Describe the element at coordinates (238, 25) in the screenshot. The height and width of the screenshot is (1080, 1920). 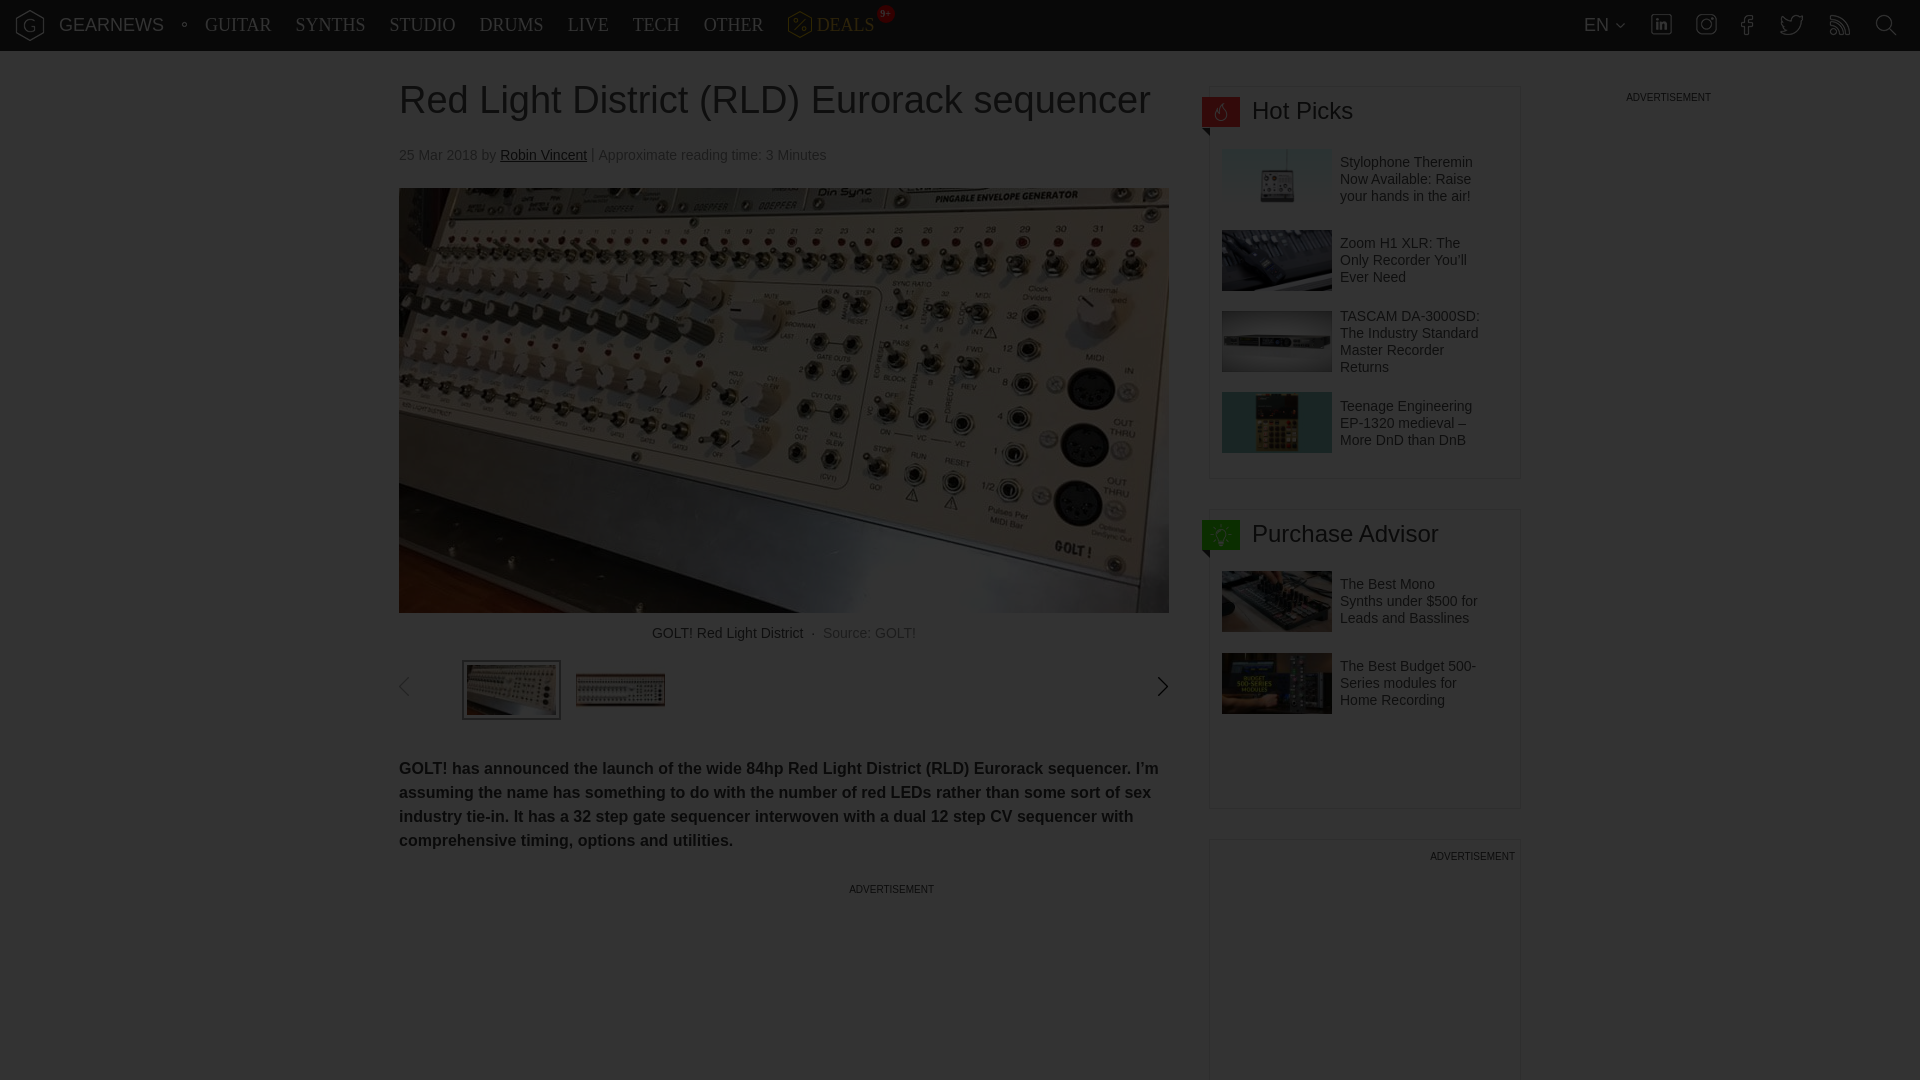
I see `GUITAR` at that location.